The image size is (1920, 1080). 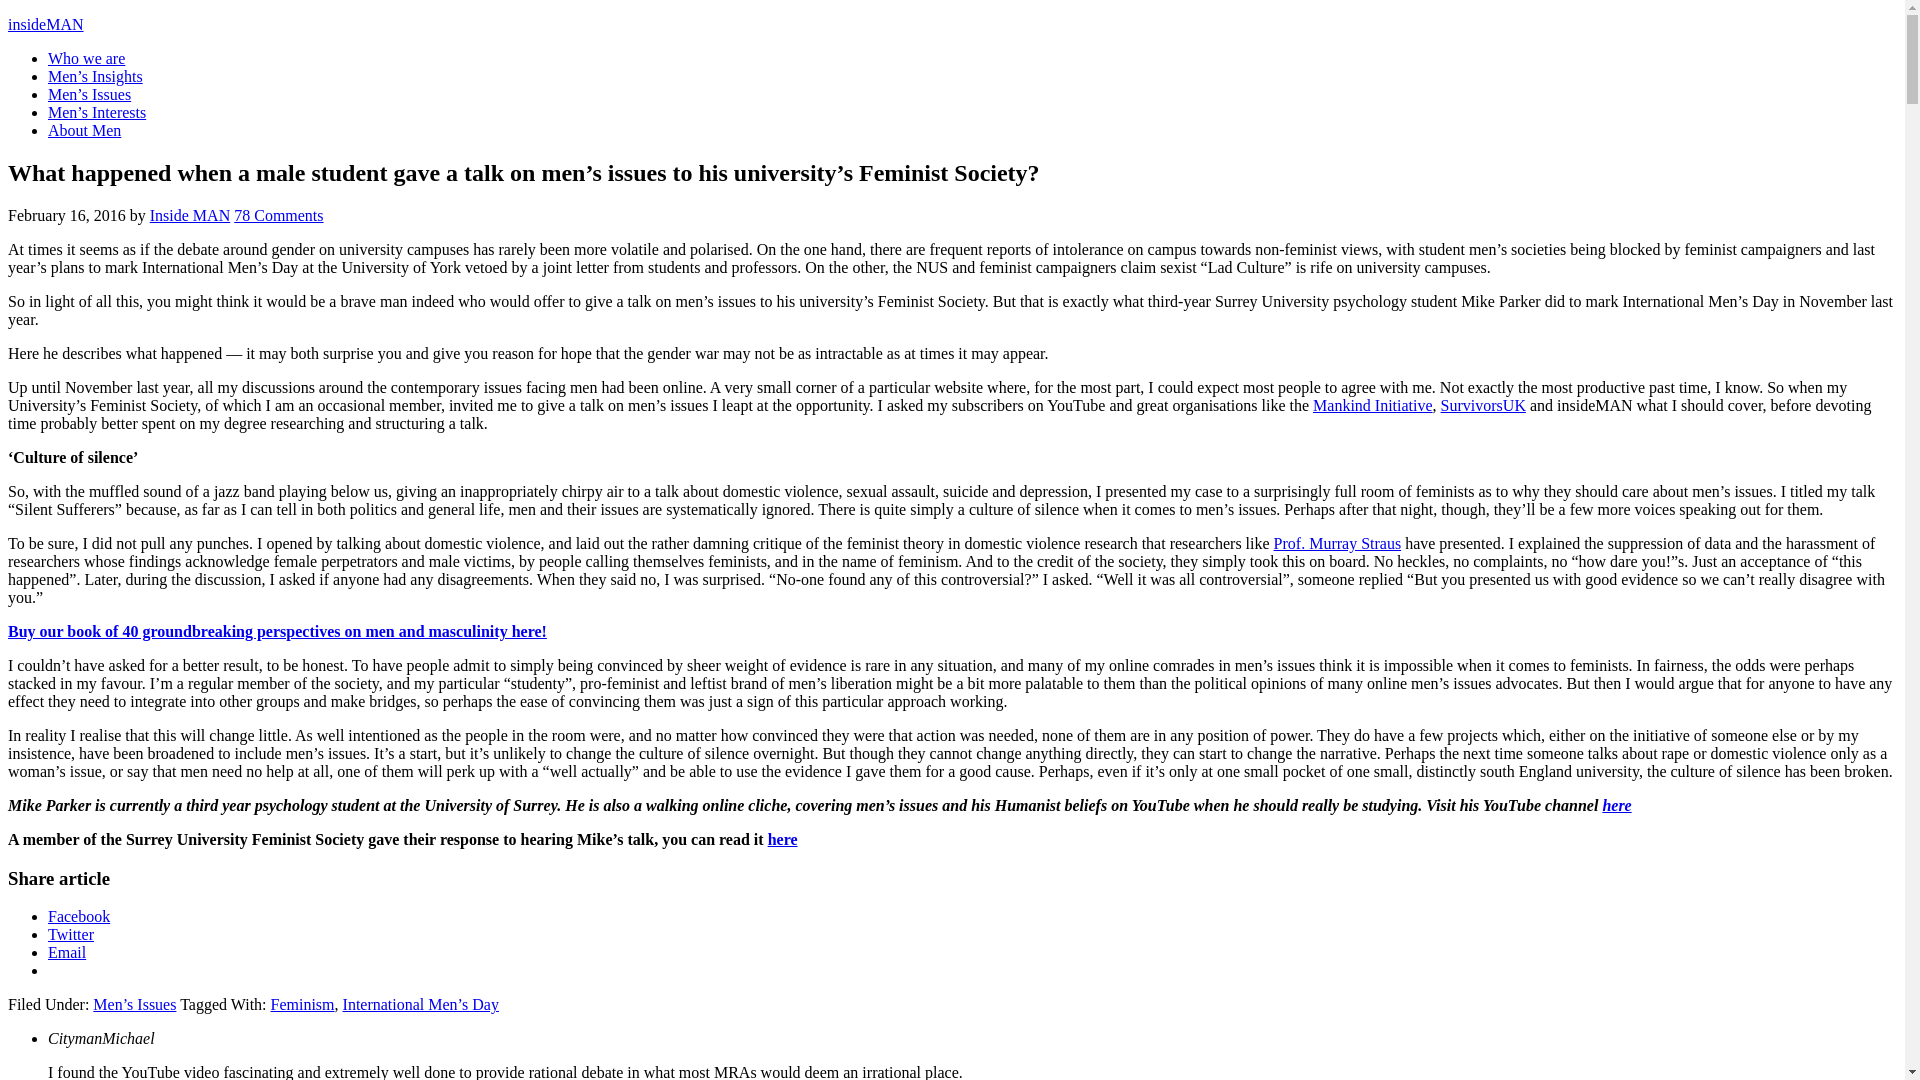 I want to click on Facebook, so click(x=78, y=916).